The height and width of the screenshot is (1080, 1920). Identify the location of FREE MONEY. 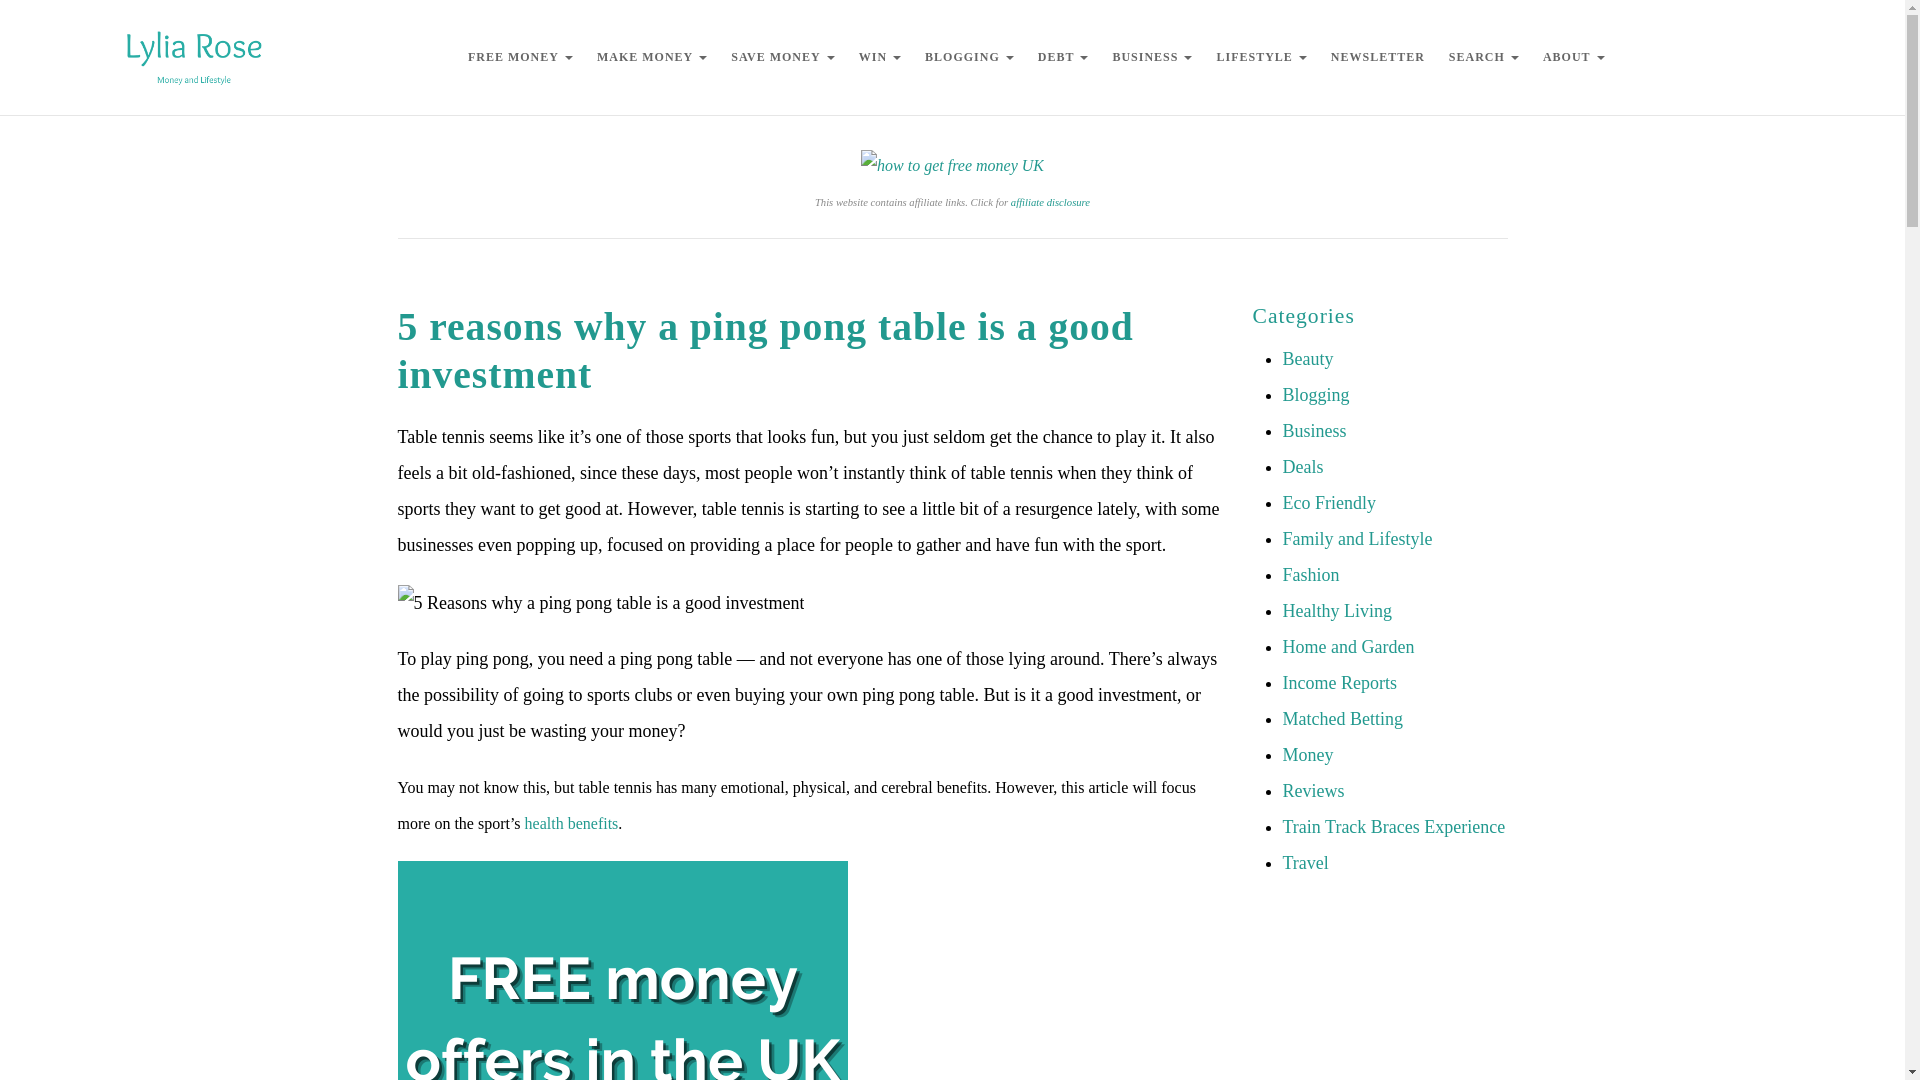
(520, 56).